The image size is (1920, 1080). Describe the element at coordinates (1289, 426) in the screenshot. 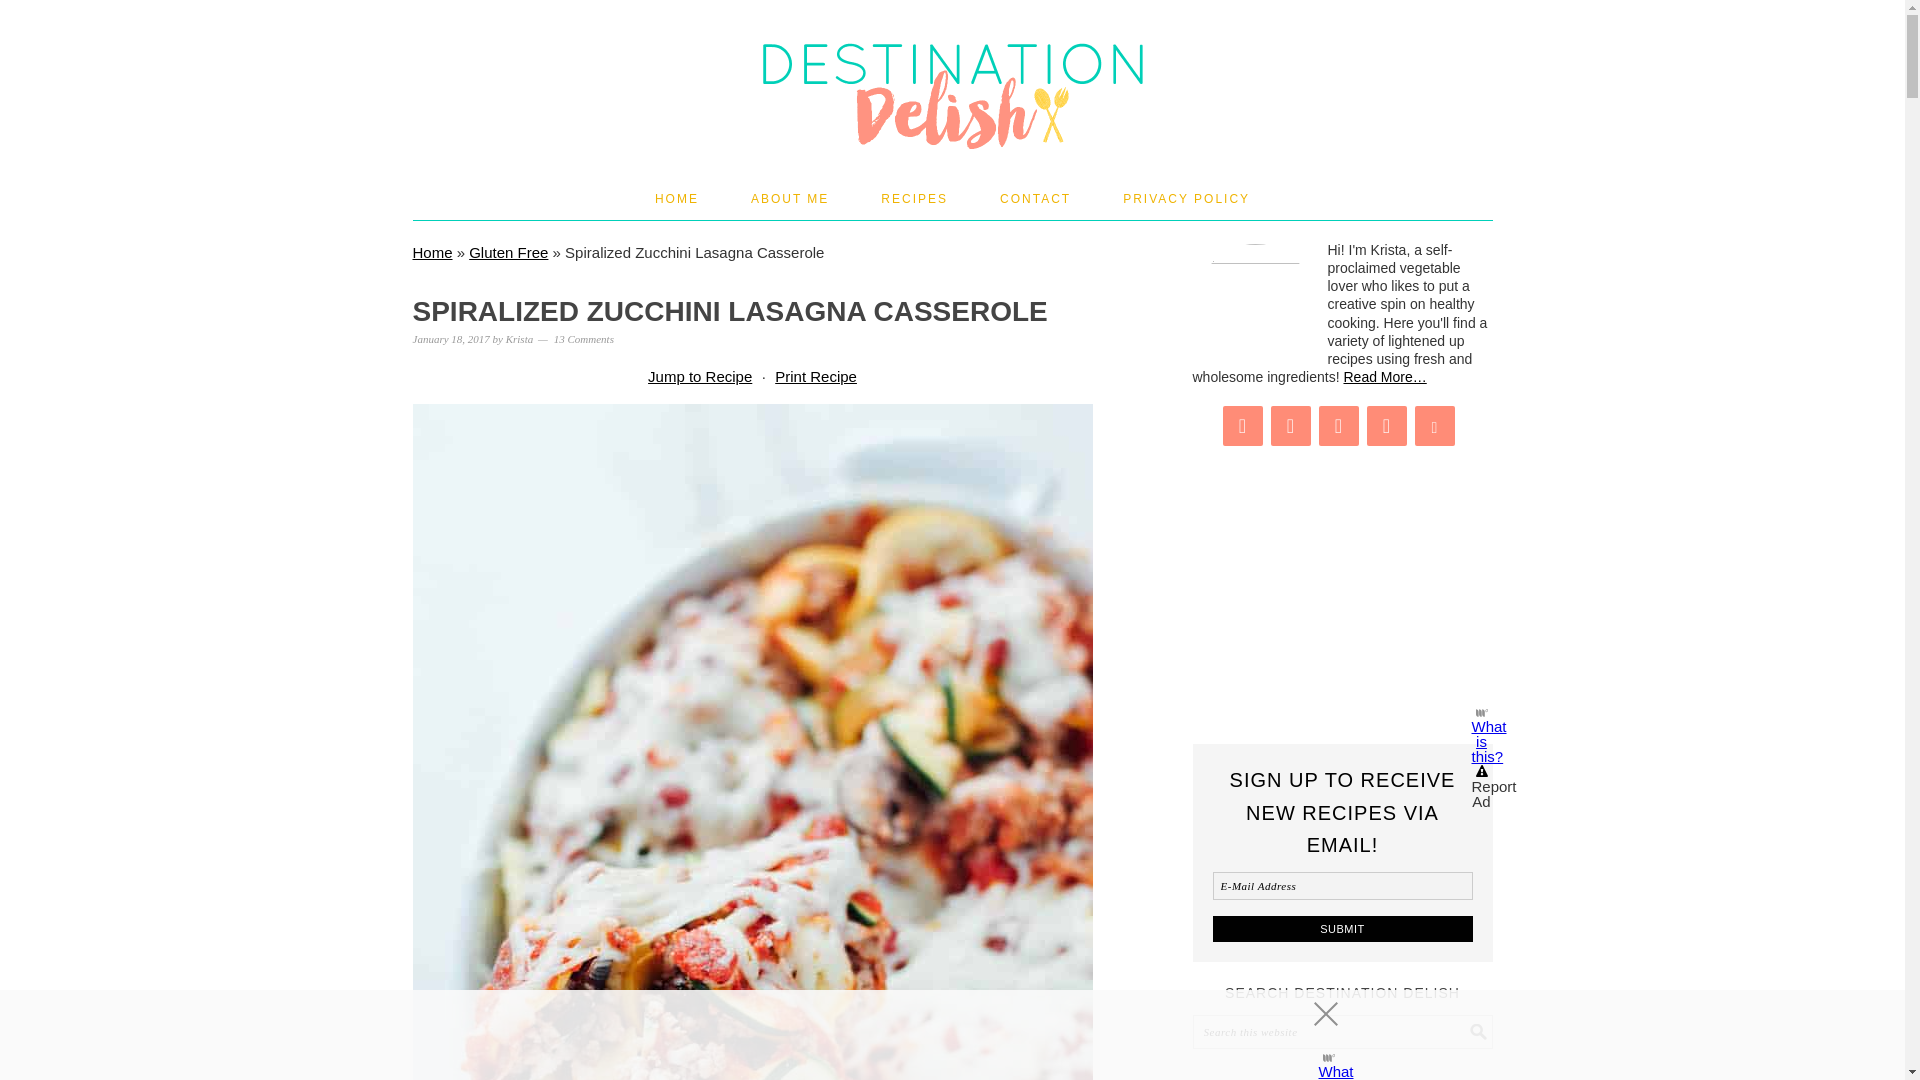

I see `Instagram` at that location.